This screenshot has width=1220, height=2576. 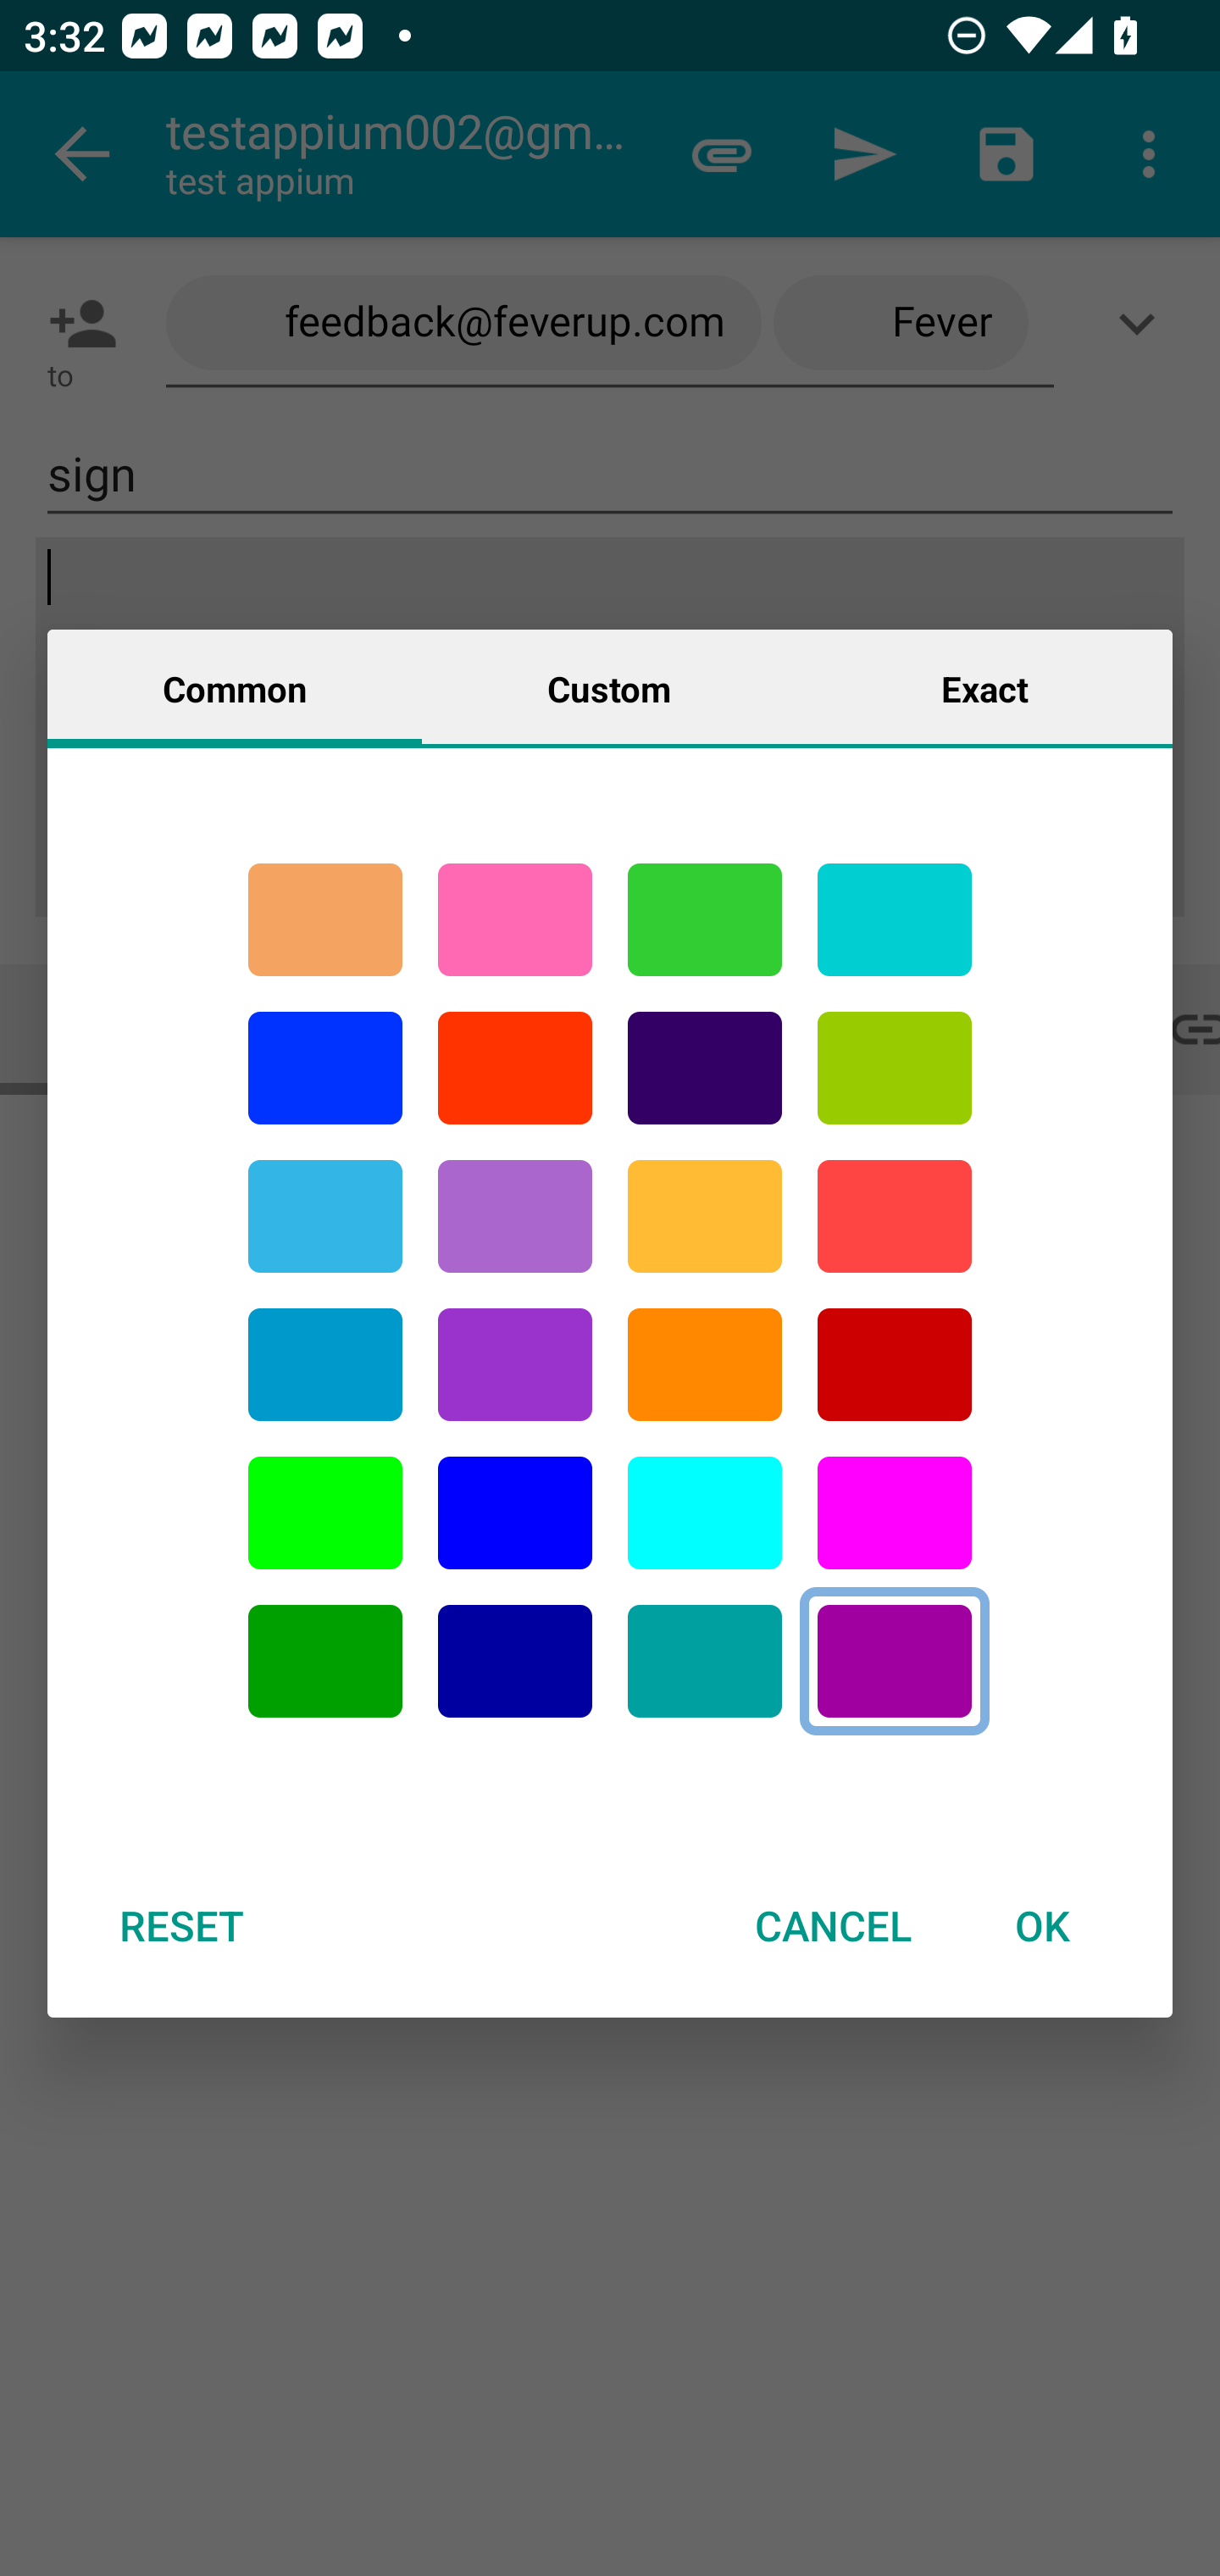 What do you see at coordinates (325, 1215) in the screenshot?
I see `Cyan` at bounding box center [325, 1215].